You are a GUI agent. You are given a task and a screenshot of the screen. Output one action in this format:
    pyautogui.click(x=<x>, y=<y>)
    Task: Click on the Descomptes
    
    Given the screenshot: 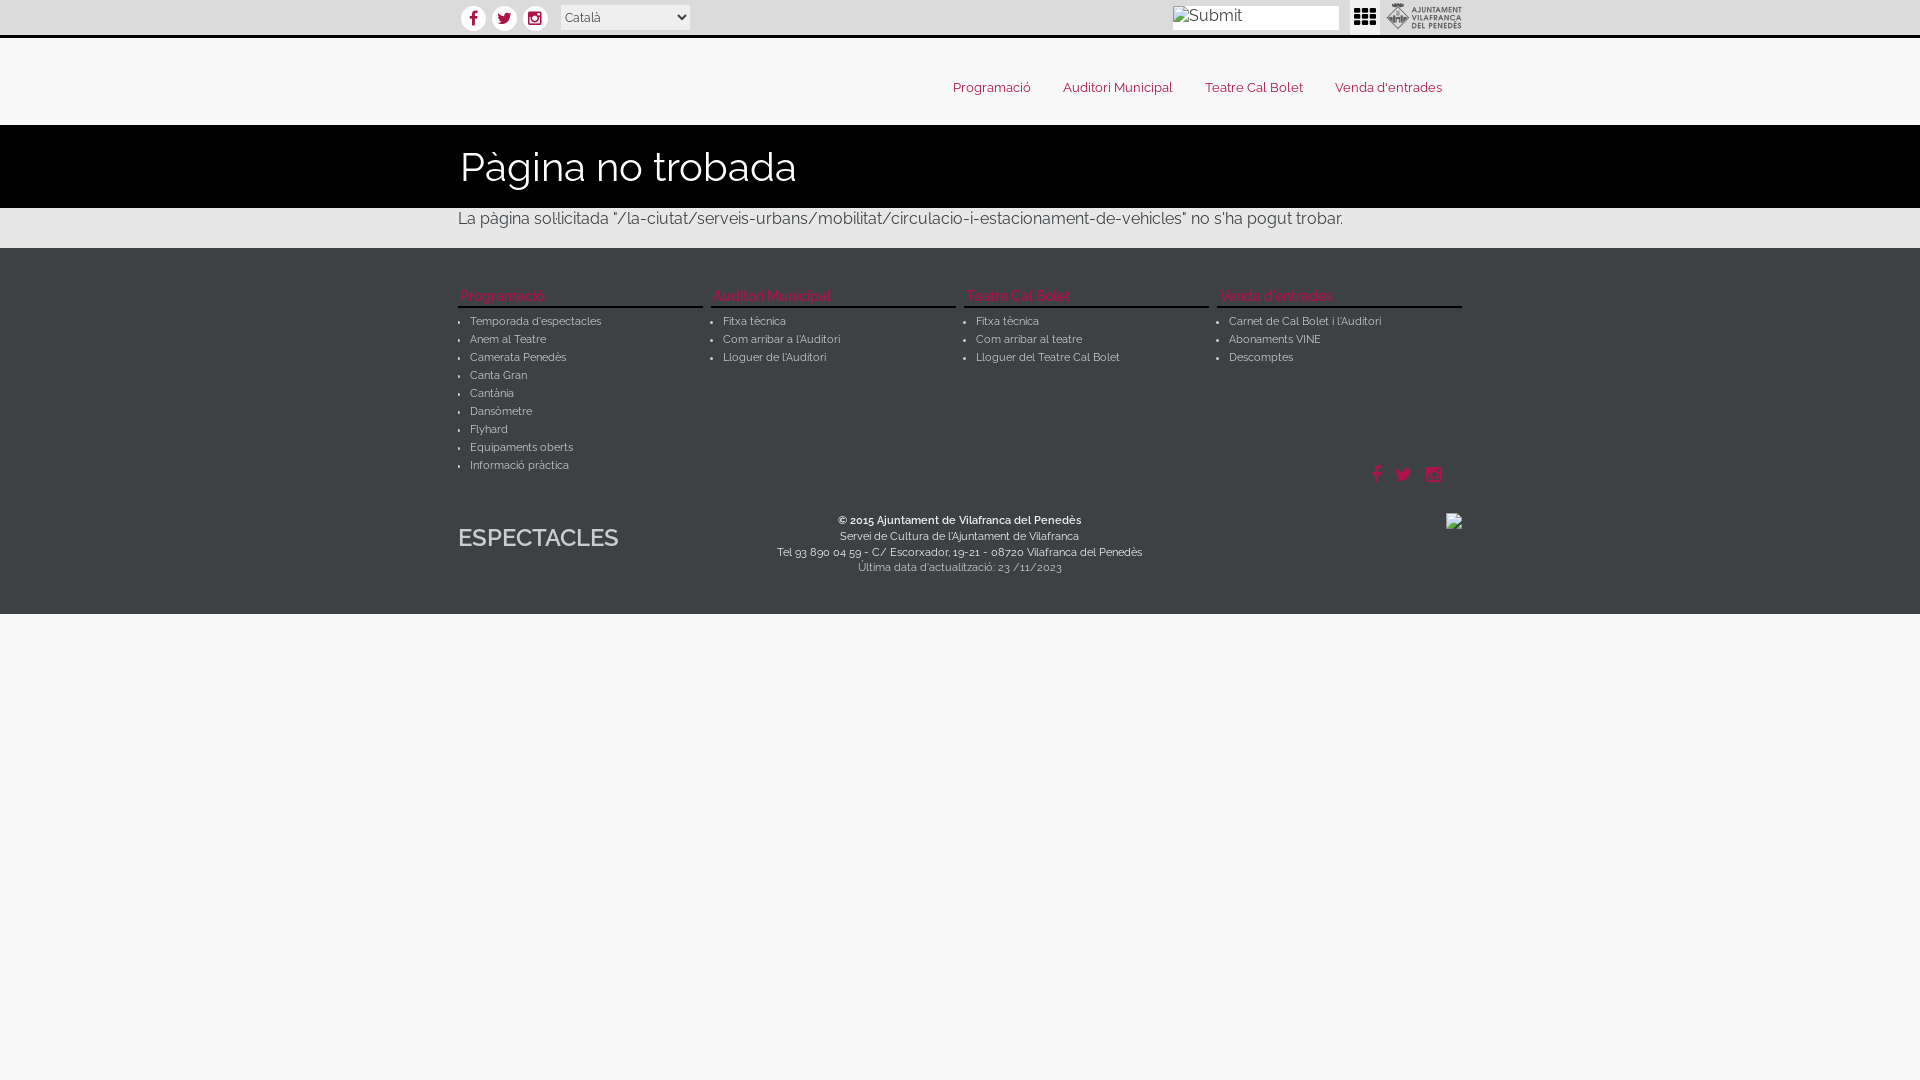 What is the action you would take?
    pyautogui.click(x=1261, y=358)
    